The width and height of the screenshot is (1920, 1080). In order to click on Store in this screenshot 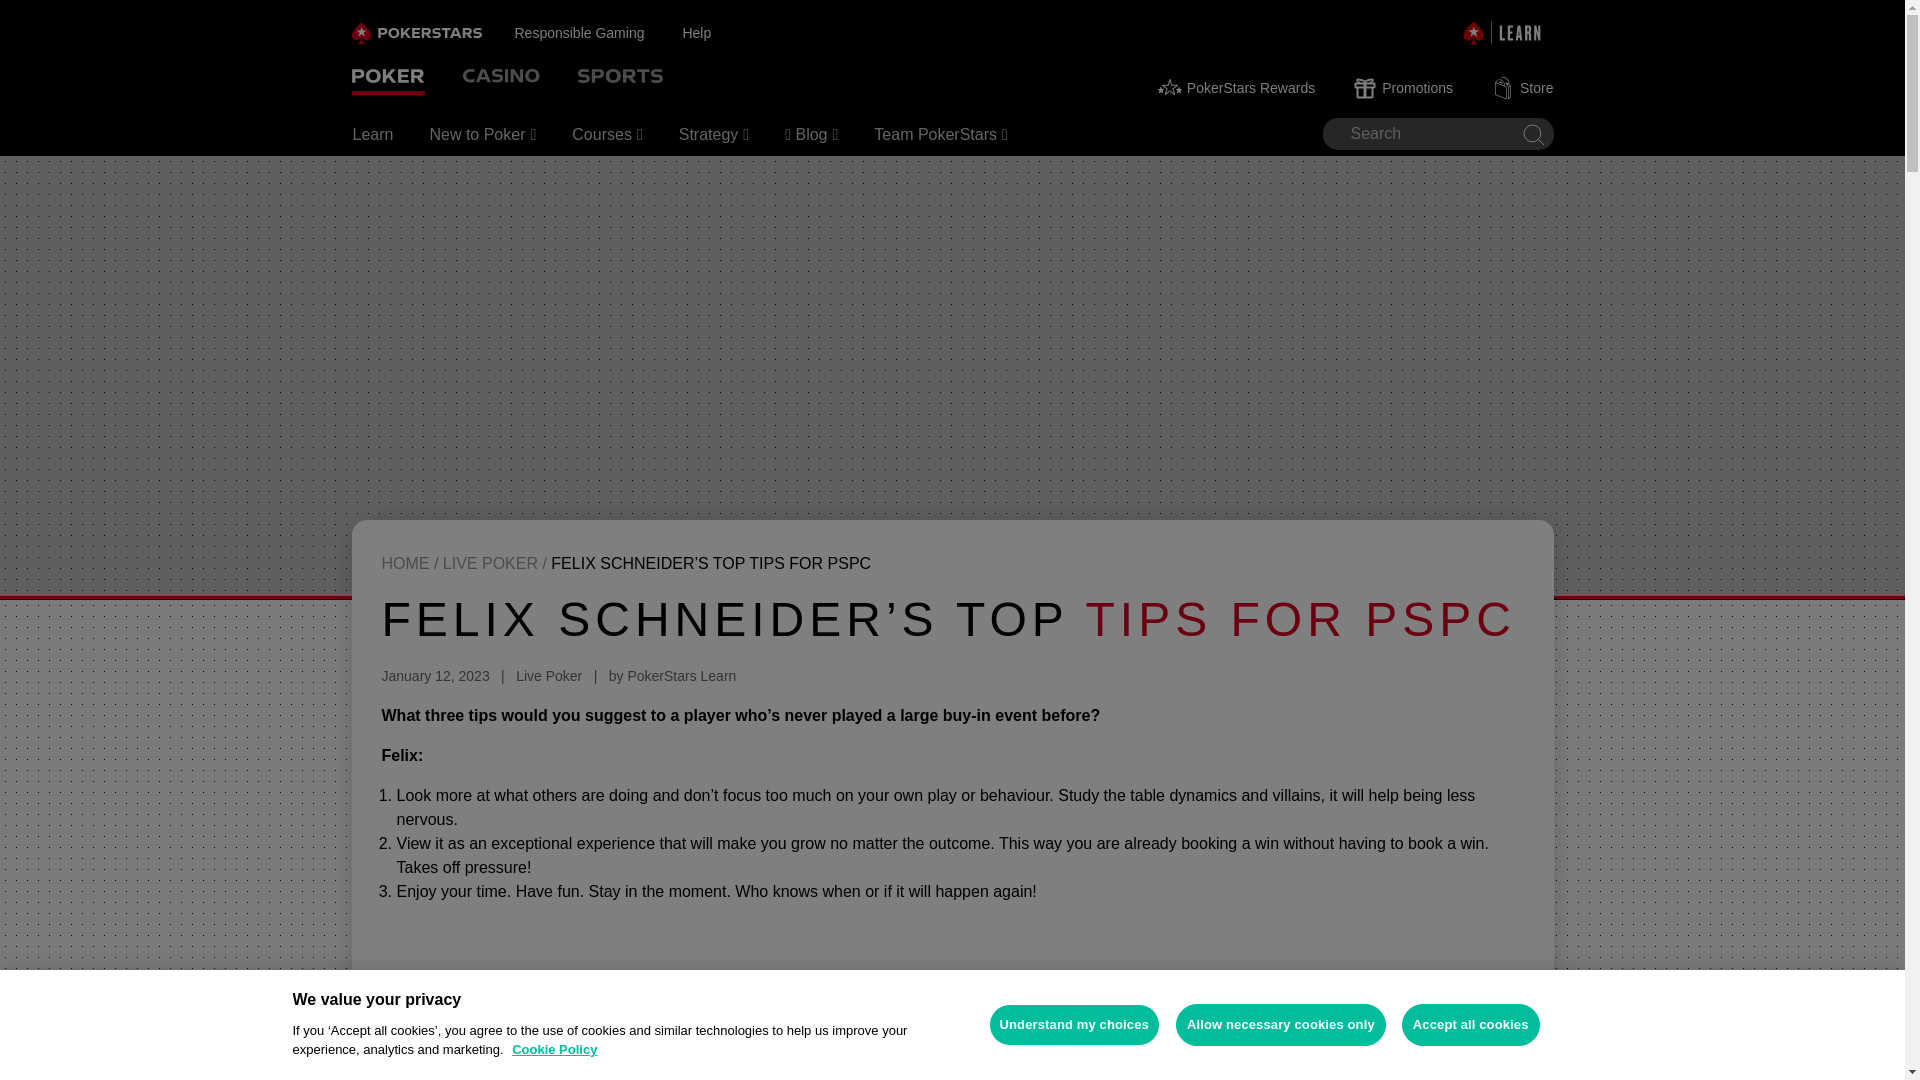, I will do `click(1523, 88)`.